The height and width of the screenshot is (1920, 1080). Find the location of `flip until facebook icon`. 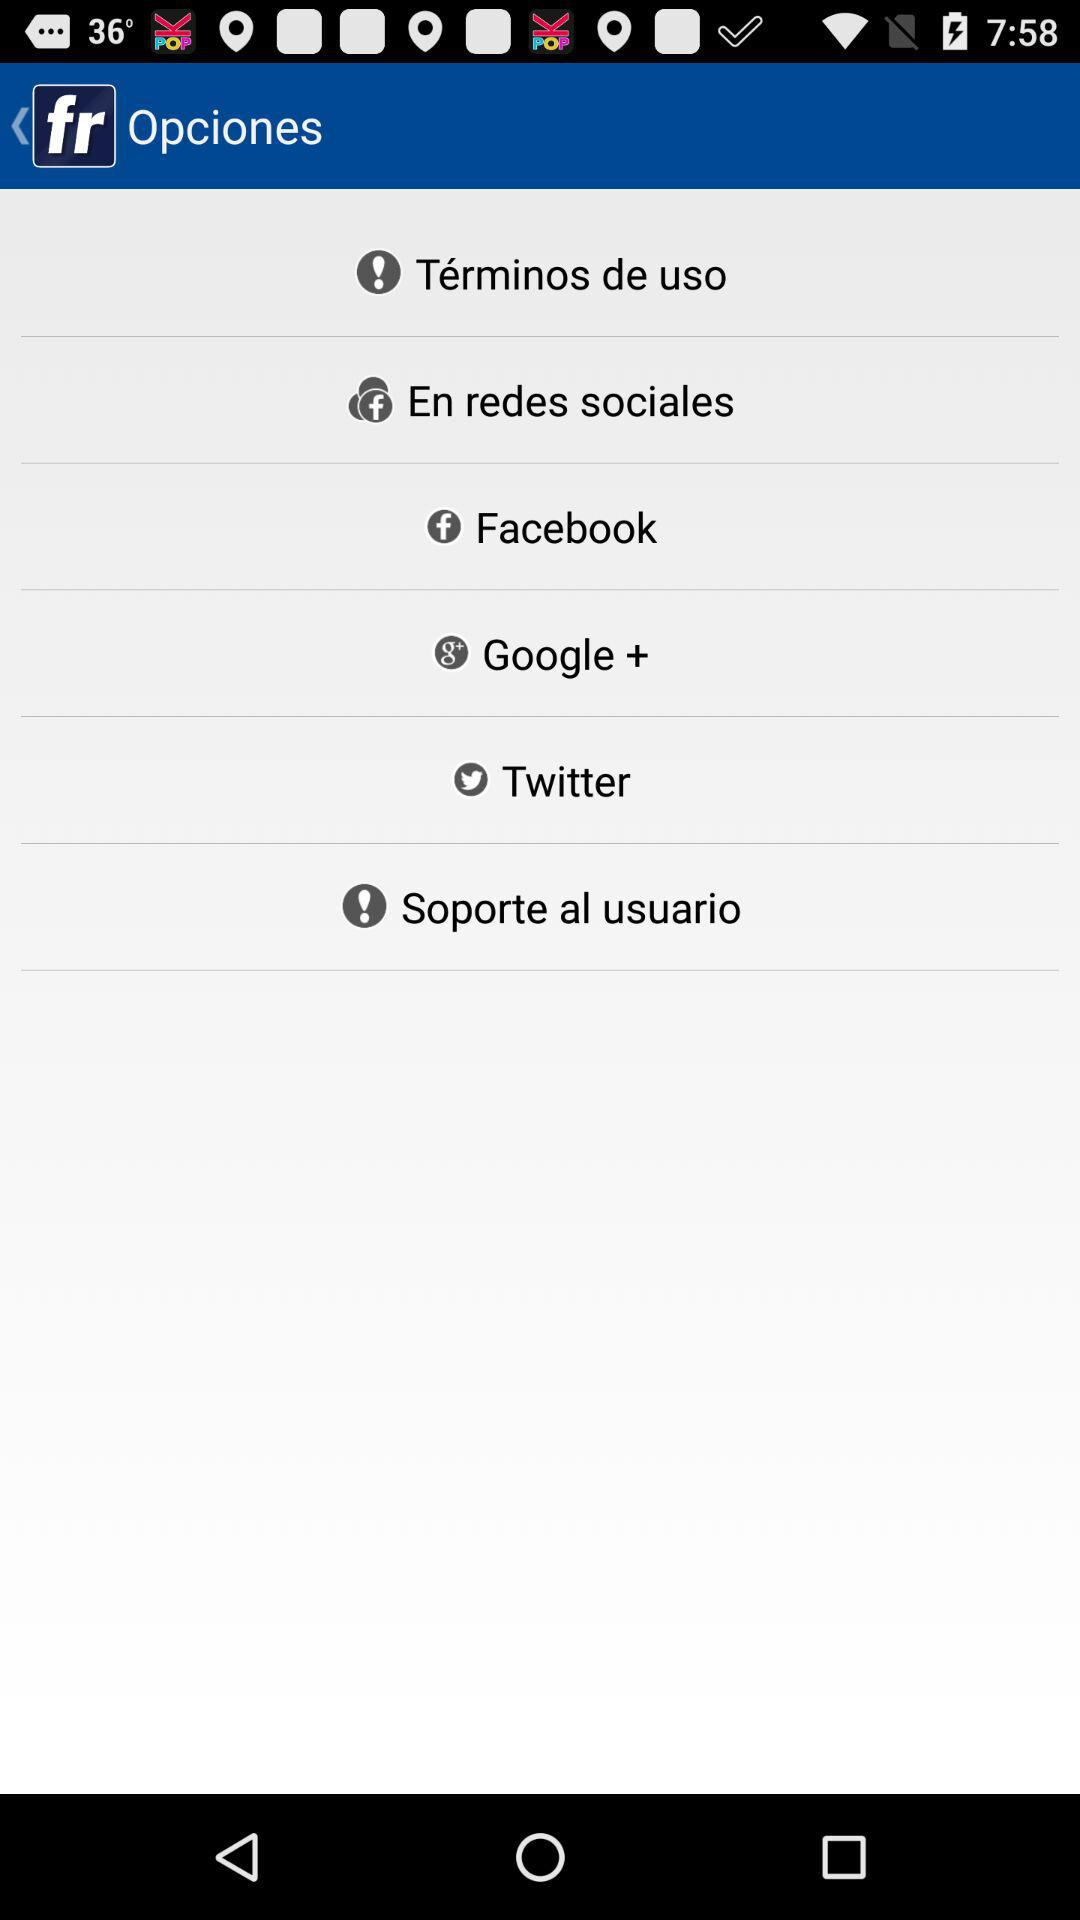

flip until facebook icon is located at coordinates (540, 526).